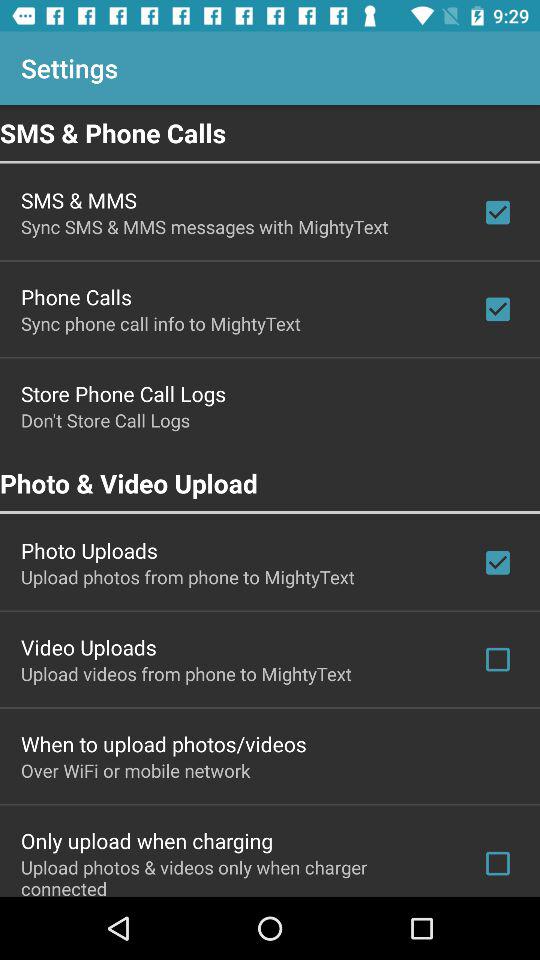 The width and height of the screenshot is (540, 960). What do you see at coordinates (270, 483) in the screenshot?
I see `turn off icon below don t store app` at bounding box center [270, 483].